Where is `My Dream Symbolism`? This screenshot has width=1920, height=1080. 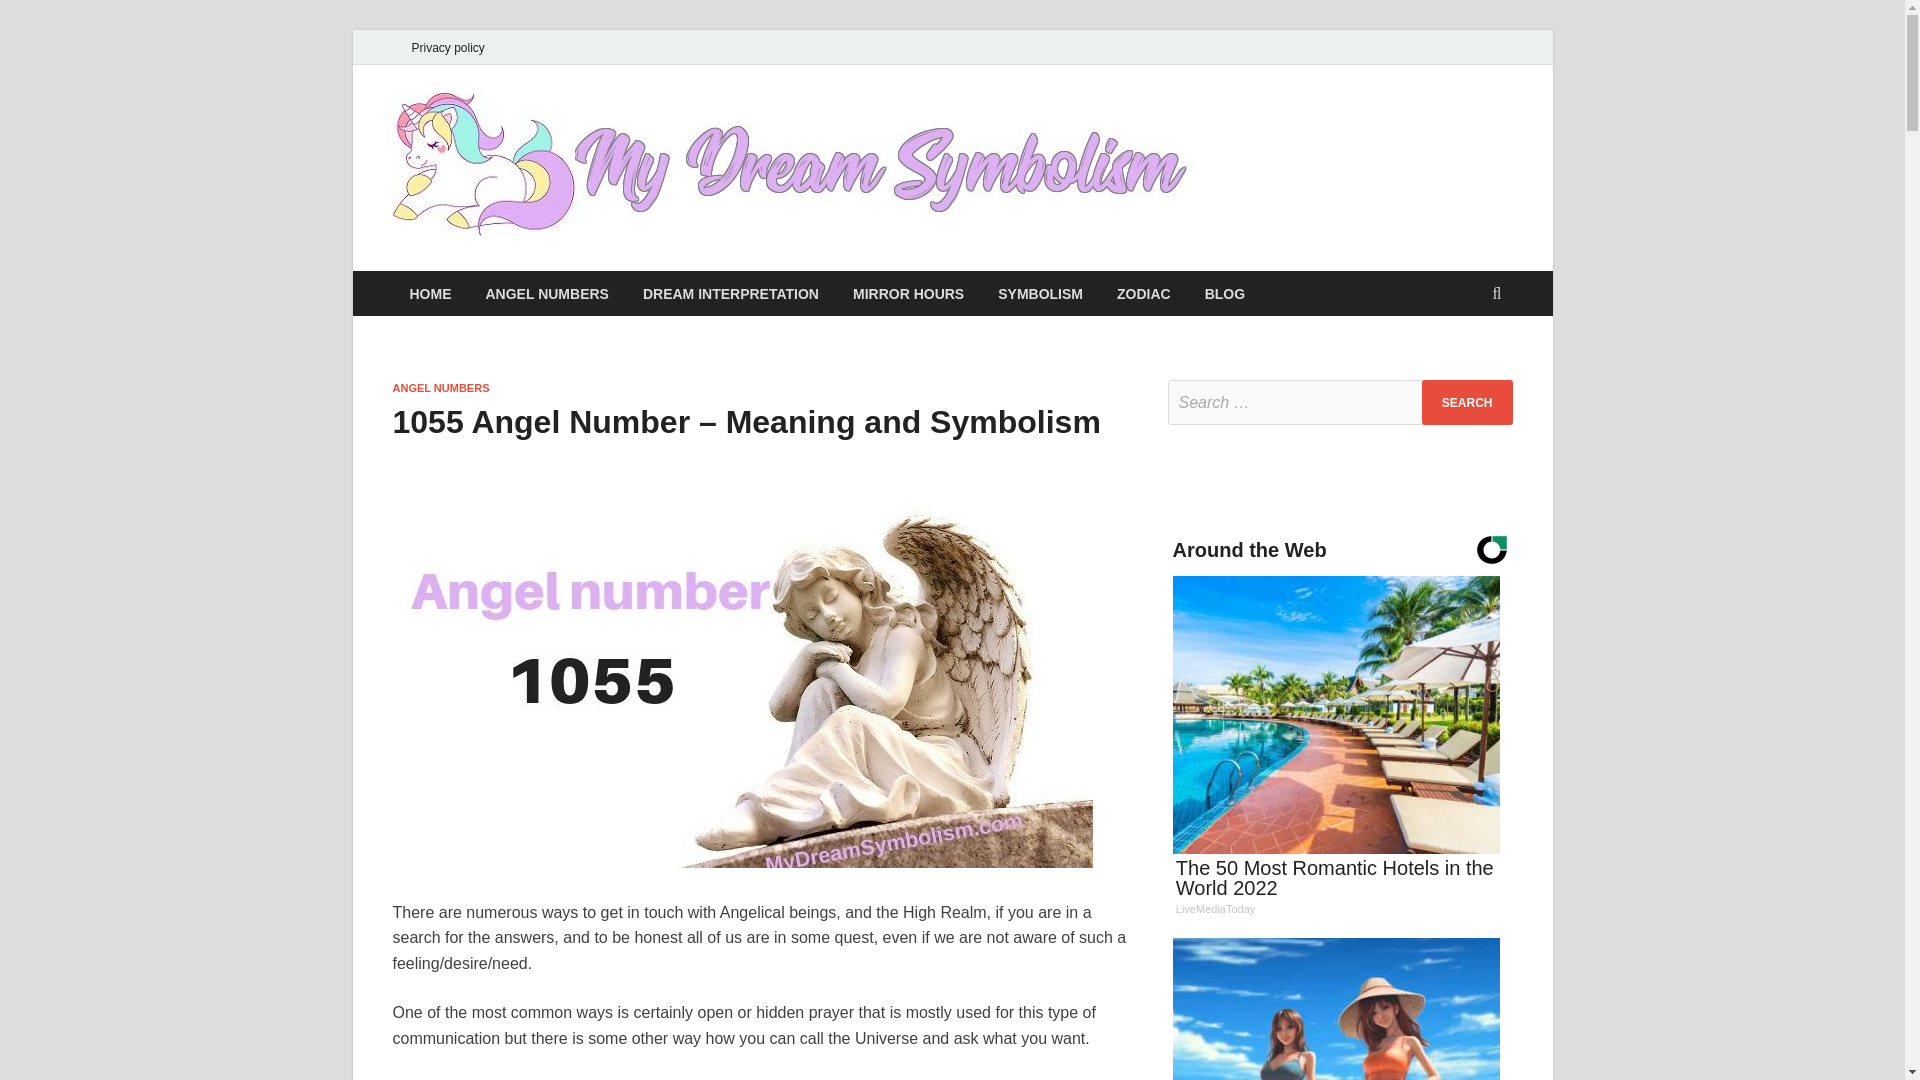 My Dream Symbolism is located at coordinates (1303, 156).